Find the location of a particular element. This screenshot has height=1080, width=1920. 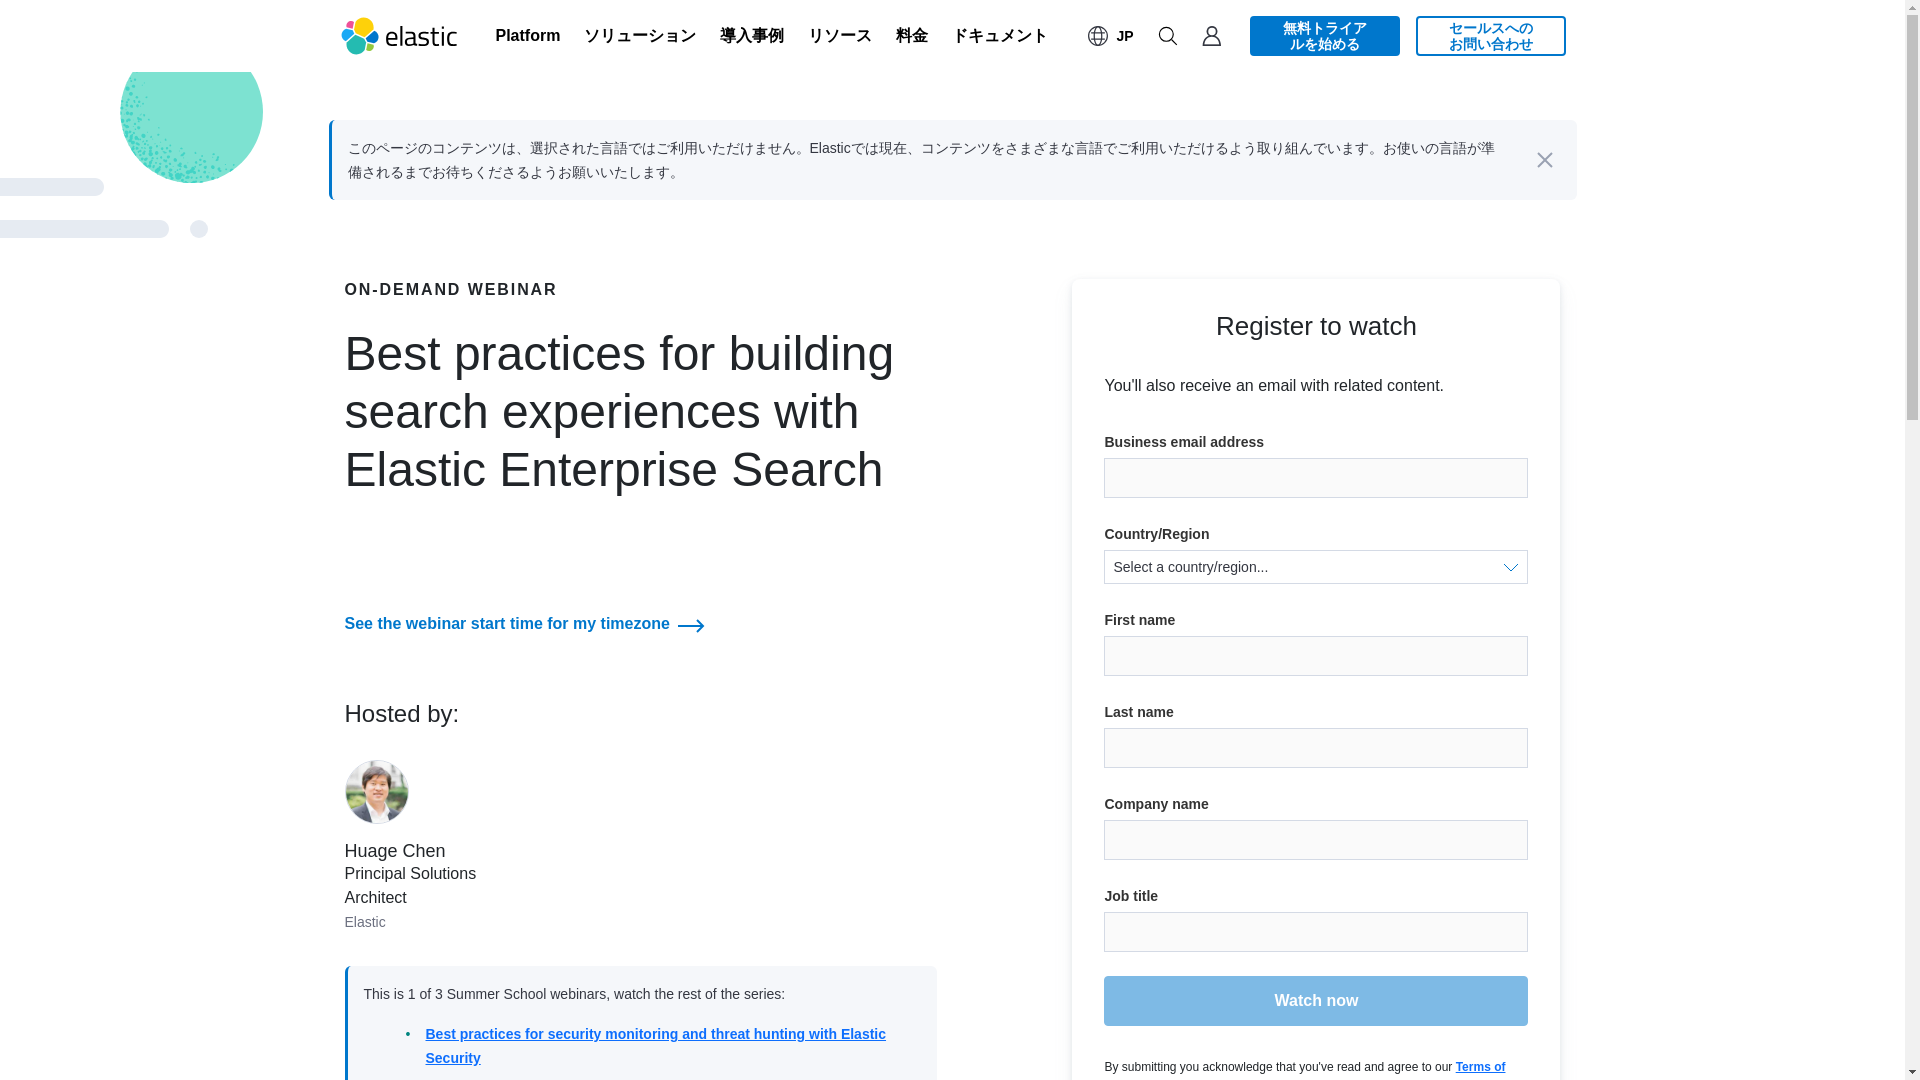

Enter your first name is located at coordinates (1316, 656).